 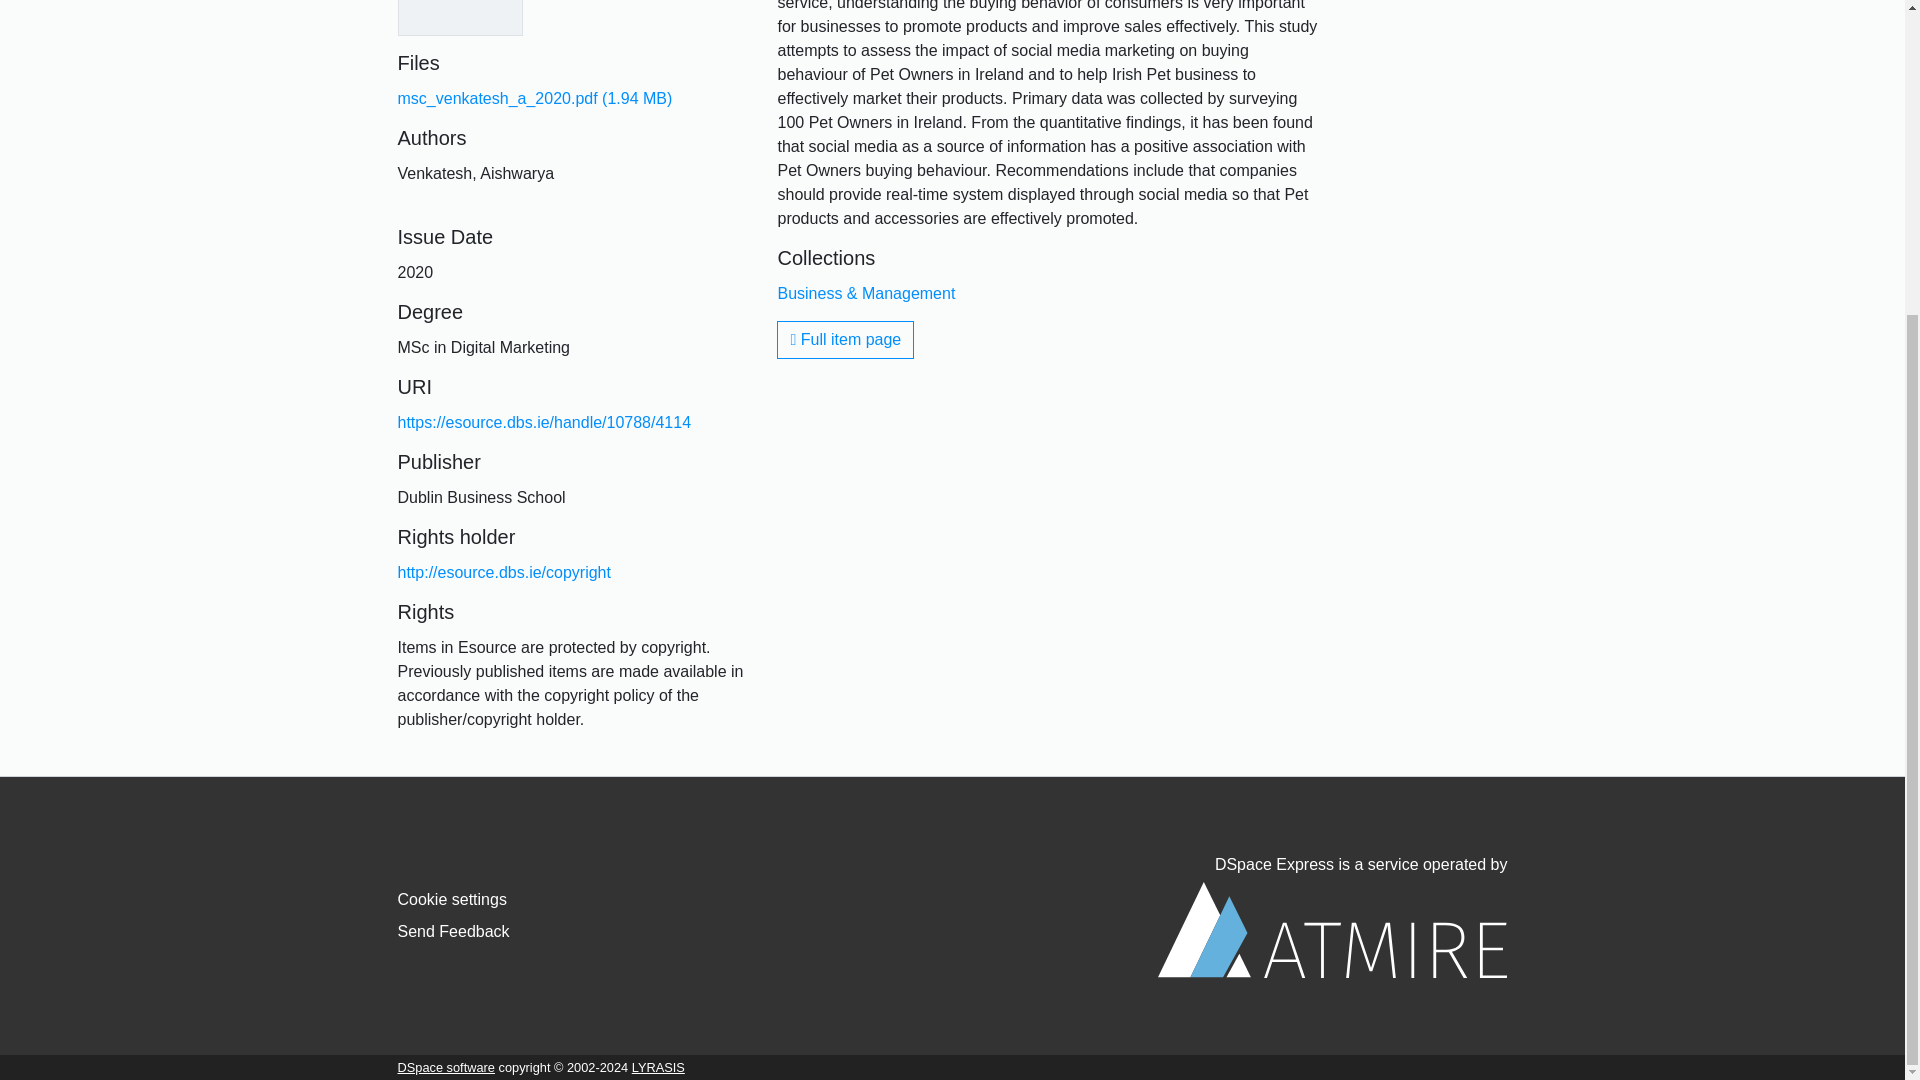 I want to click on DSpace Express is a service operated by, so click(x=1332, y=916).